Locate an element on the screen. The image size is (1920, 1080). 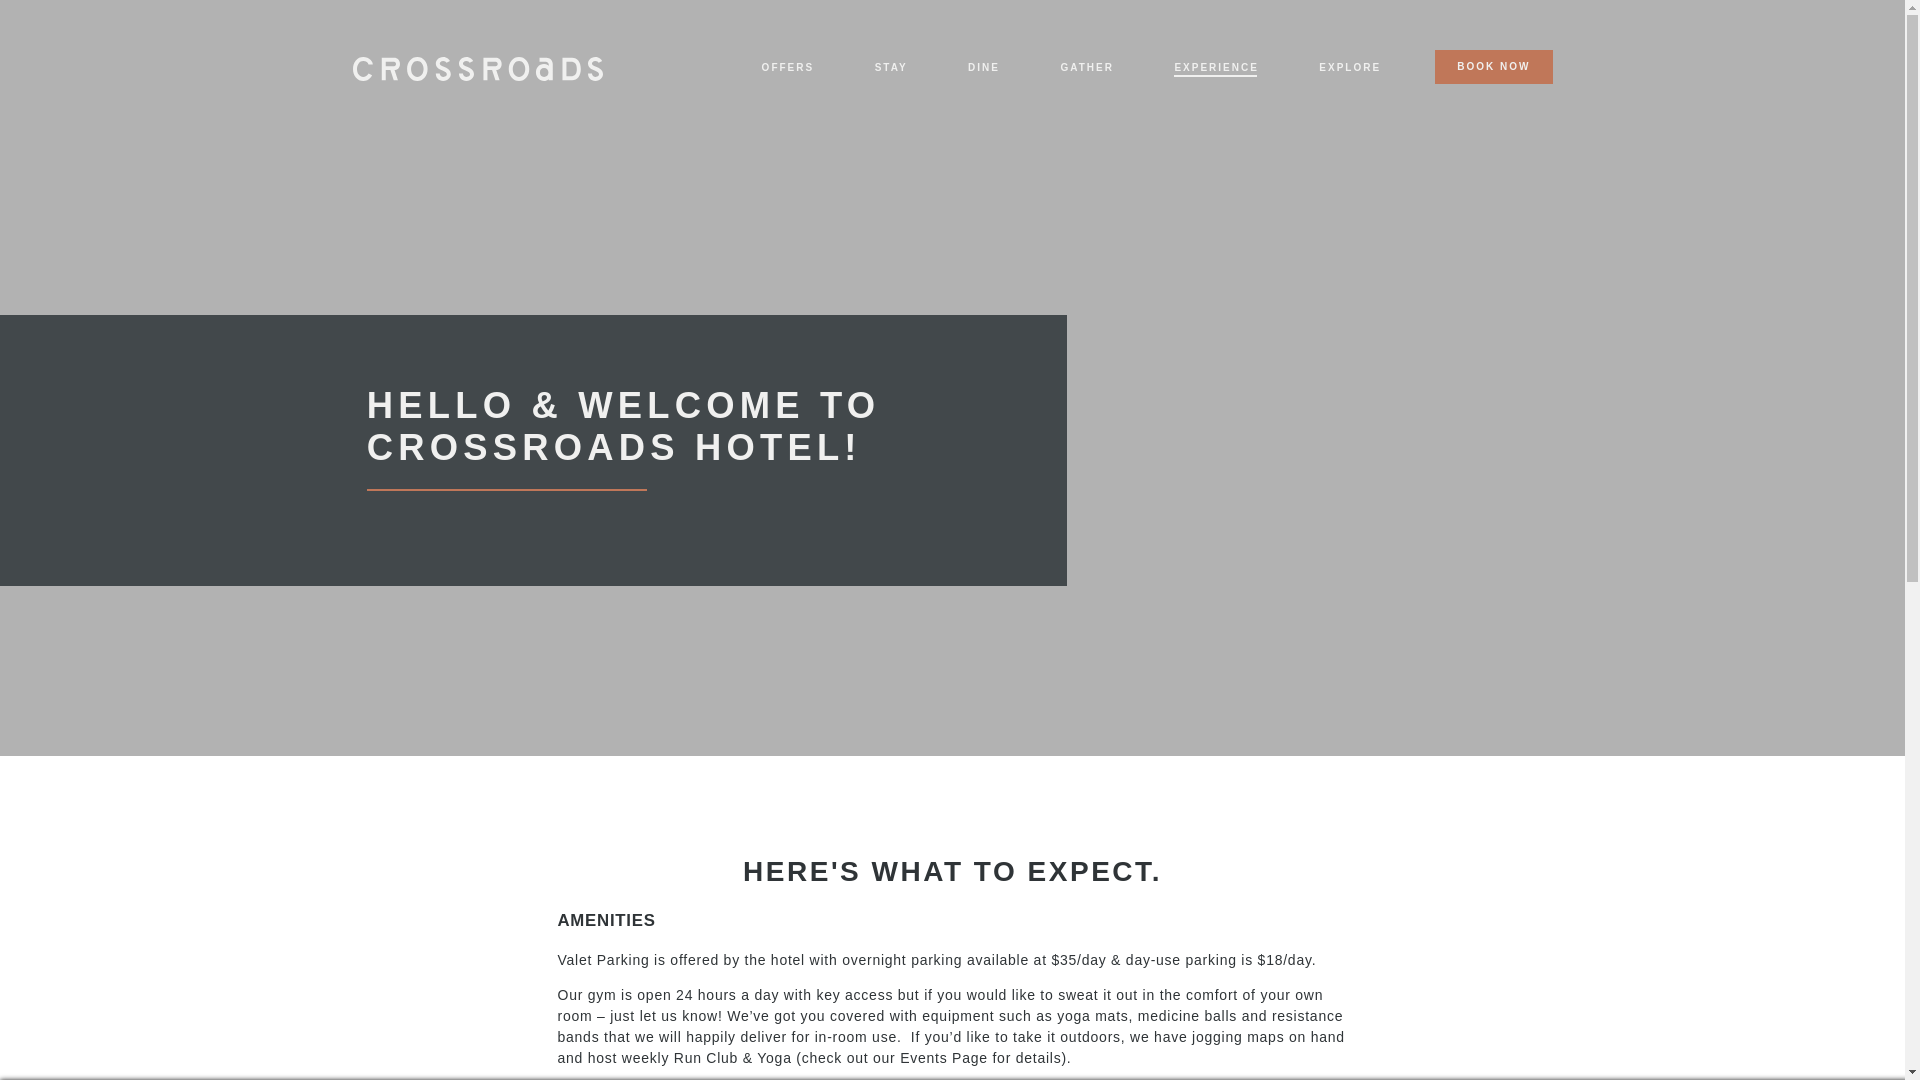
DINE is located at coordinates (984, 67).